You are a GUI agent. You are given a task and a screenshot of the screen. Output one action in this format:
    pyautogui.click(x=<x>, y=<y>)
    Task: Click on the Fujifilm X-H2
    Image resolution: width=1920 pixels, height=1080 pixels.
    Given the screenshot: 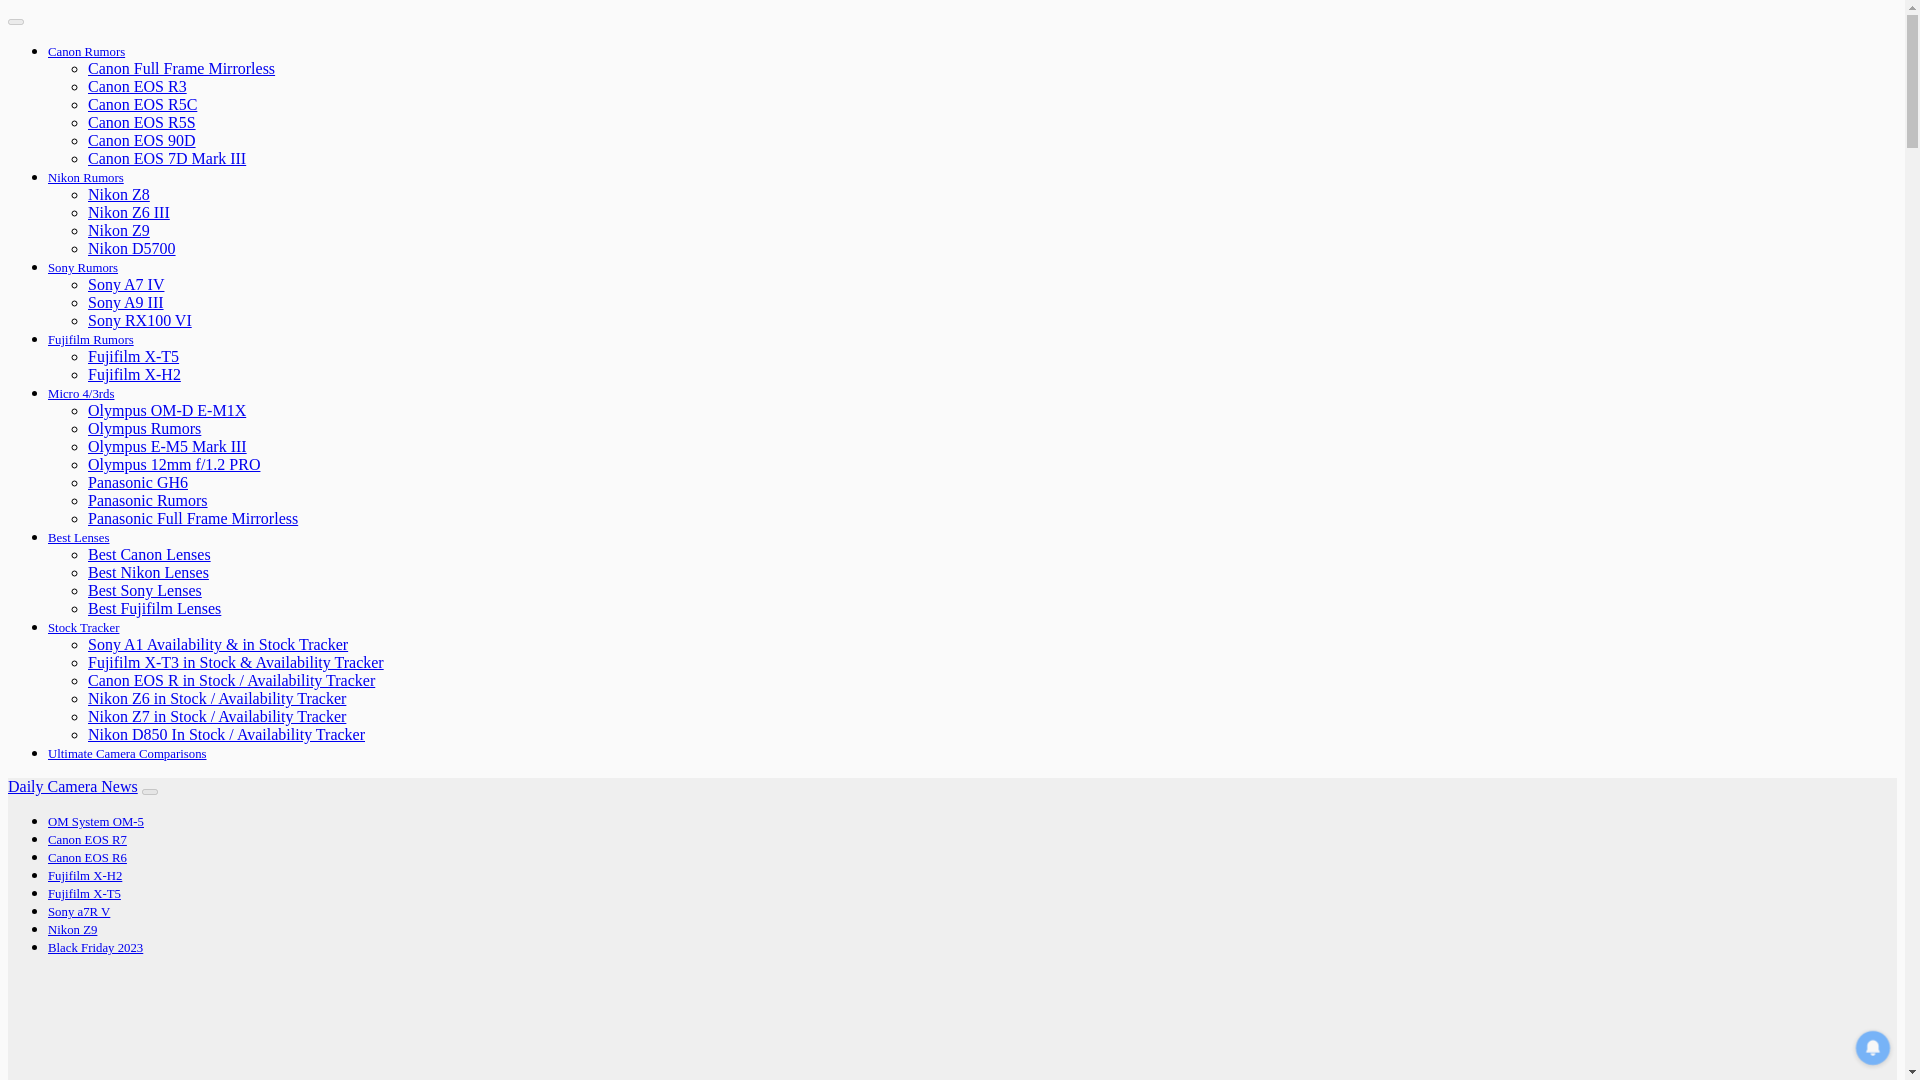 What is the action you would take?
    pyautogui.click(x=134, y=374)
    